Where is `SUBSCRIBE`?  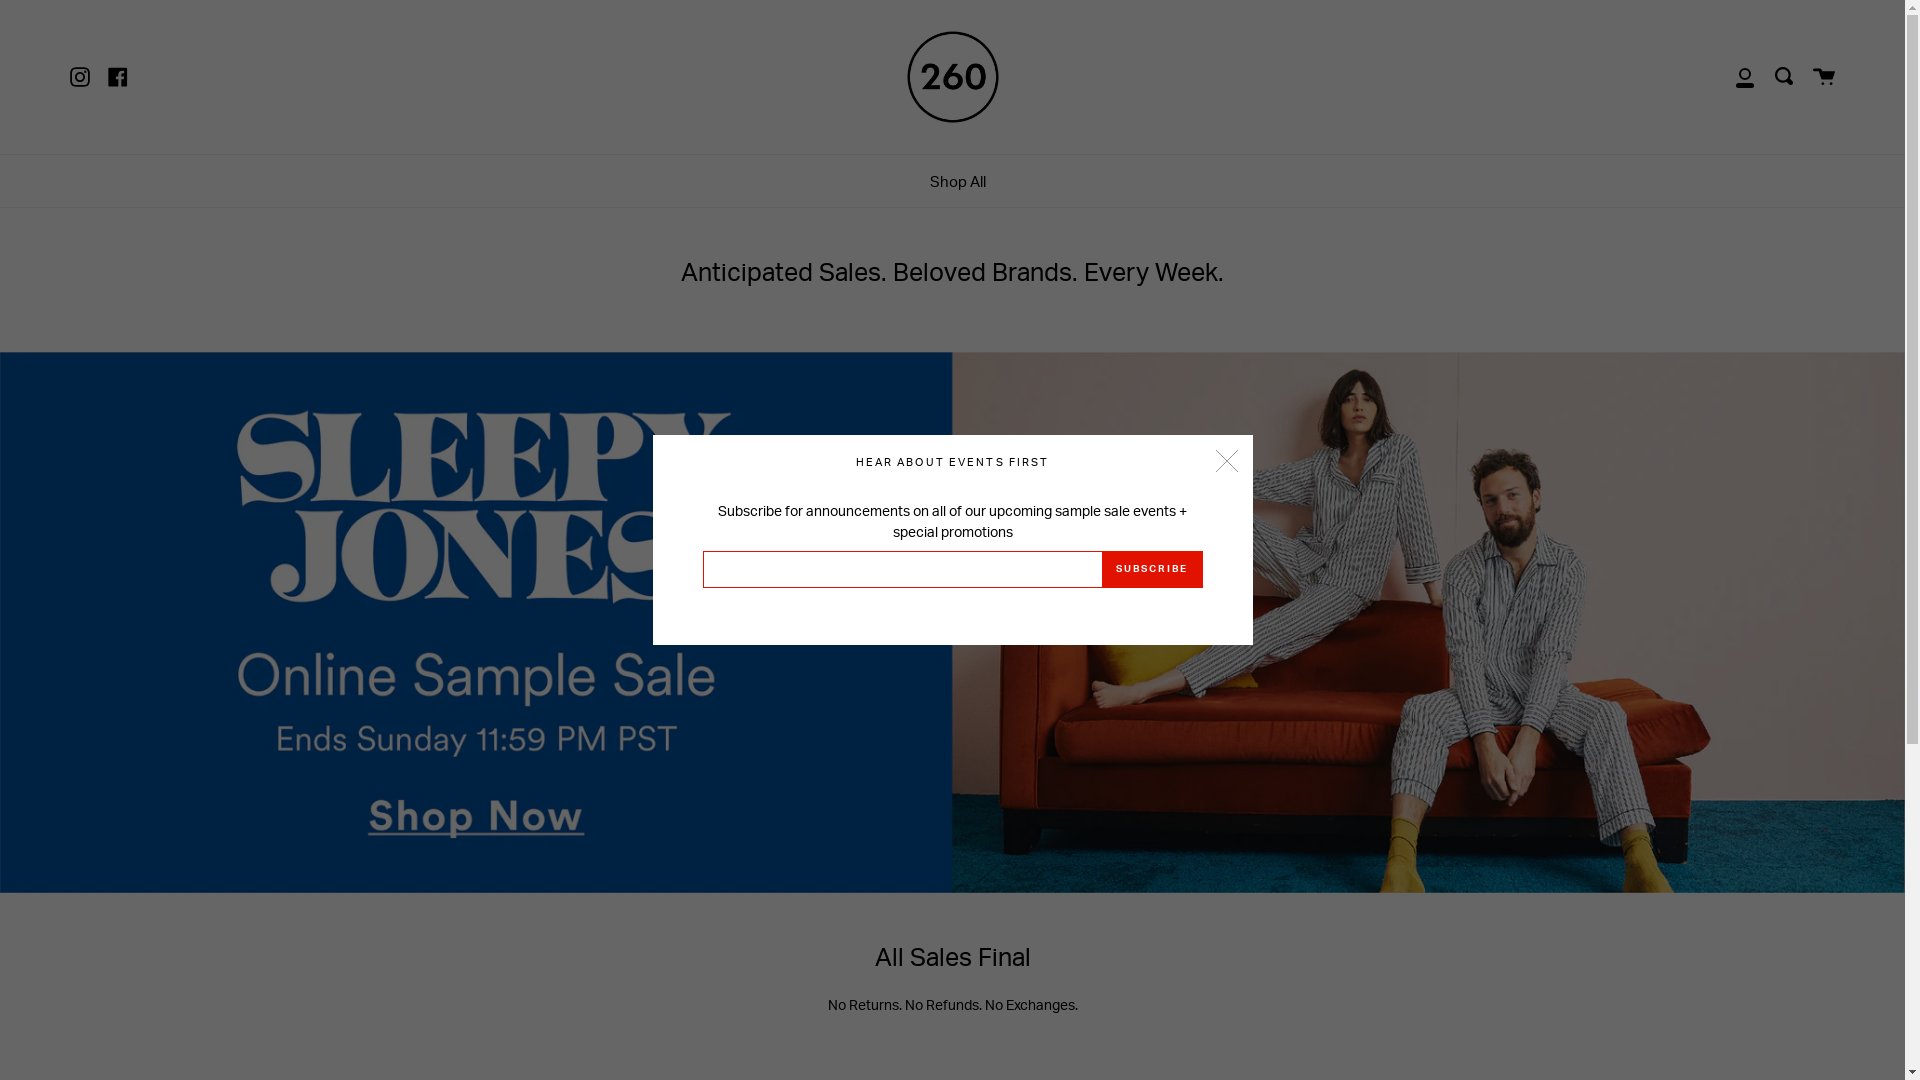
SUBSCRIBE is located at coordinates (1152, 570).